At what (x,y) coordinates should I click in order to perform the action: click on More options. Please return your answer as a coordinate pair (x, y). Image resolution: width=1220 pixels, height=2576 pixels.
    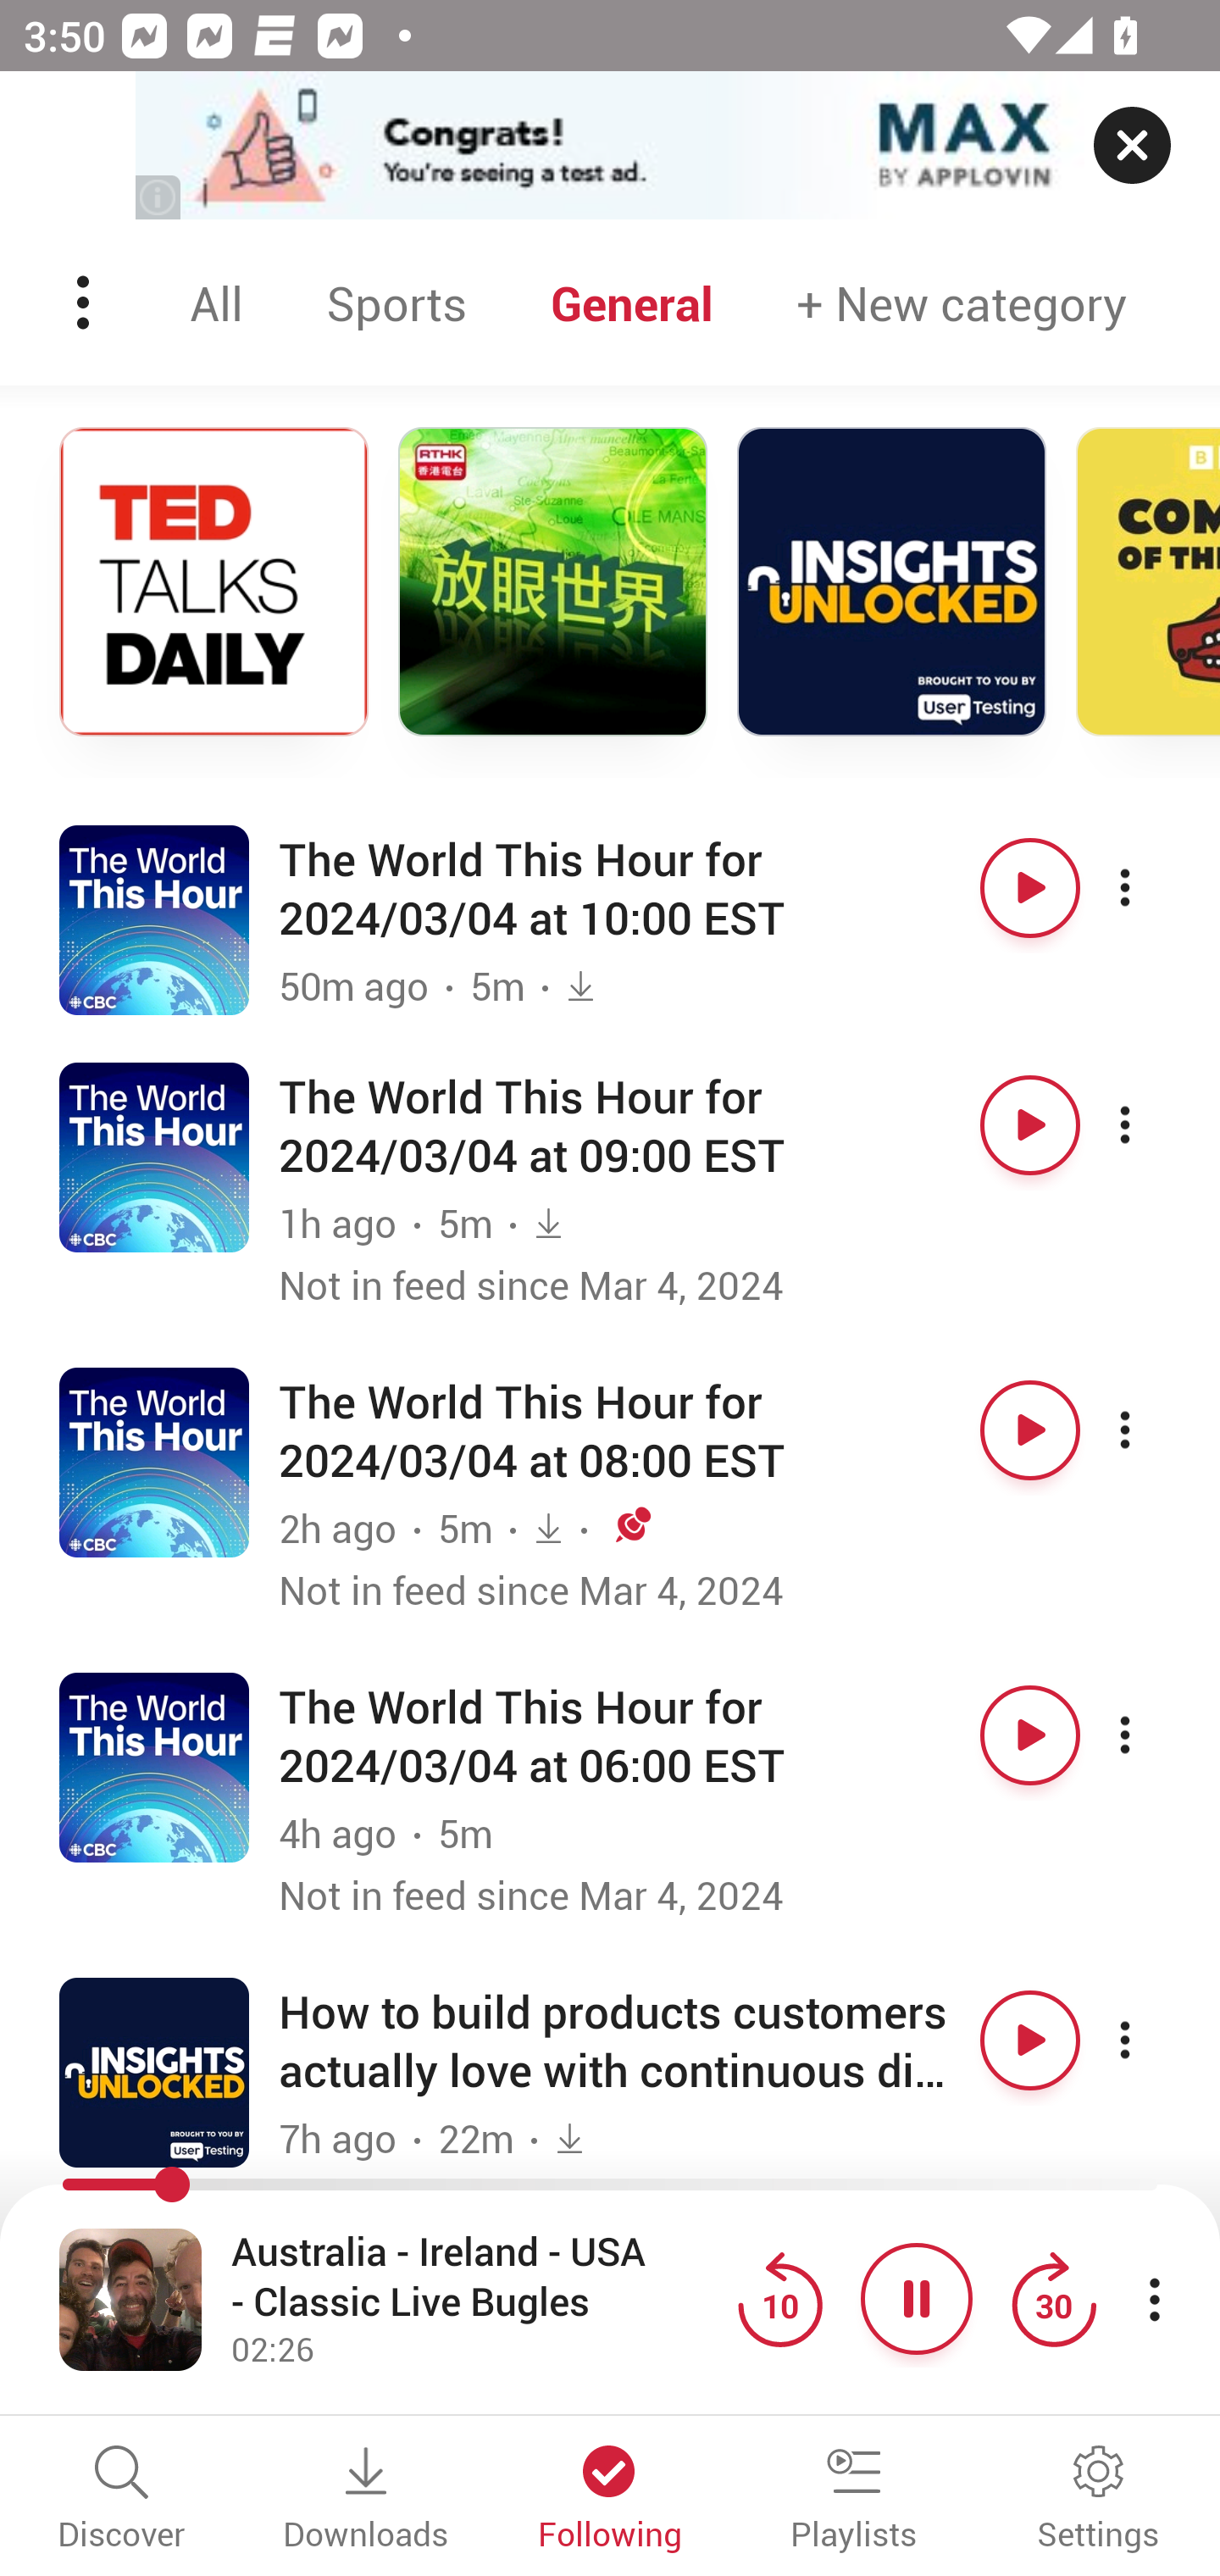
    Looking at the image, I should click on (1154, 886).